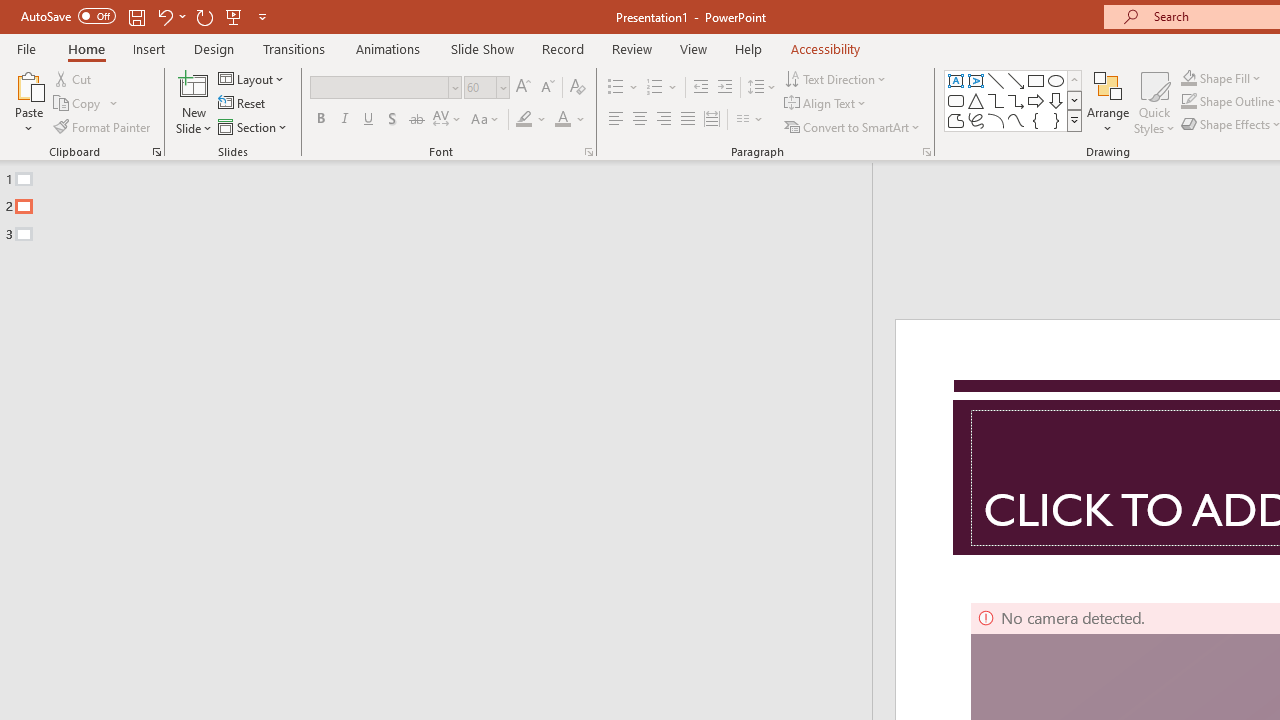  Describe the element at coordinates (1056, 100) in the screenshot. I see `Arrow: Down` at that location.